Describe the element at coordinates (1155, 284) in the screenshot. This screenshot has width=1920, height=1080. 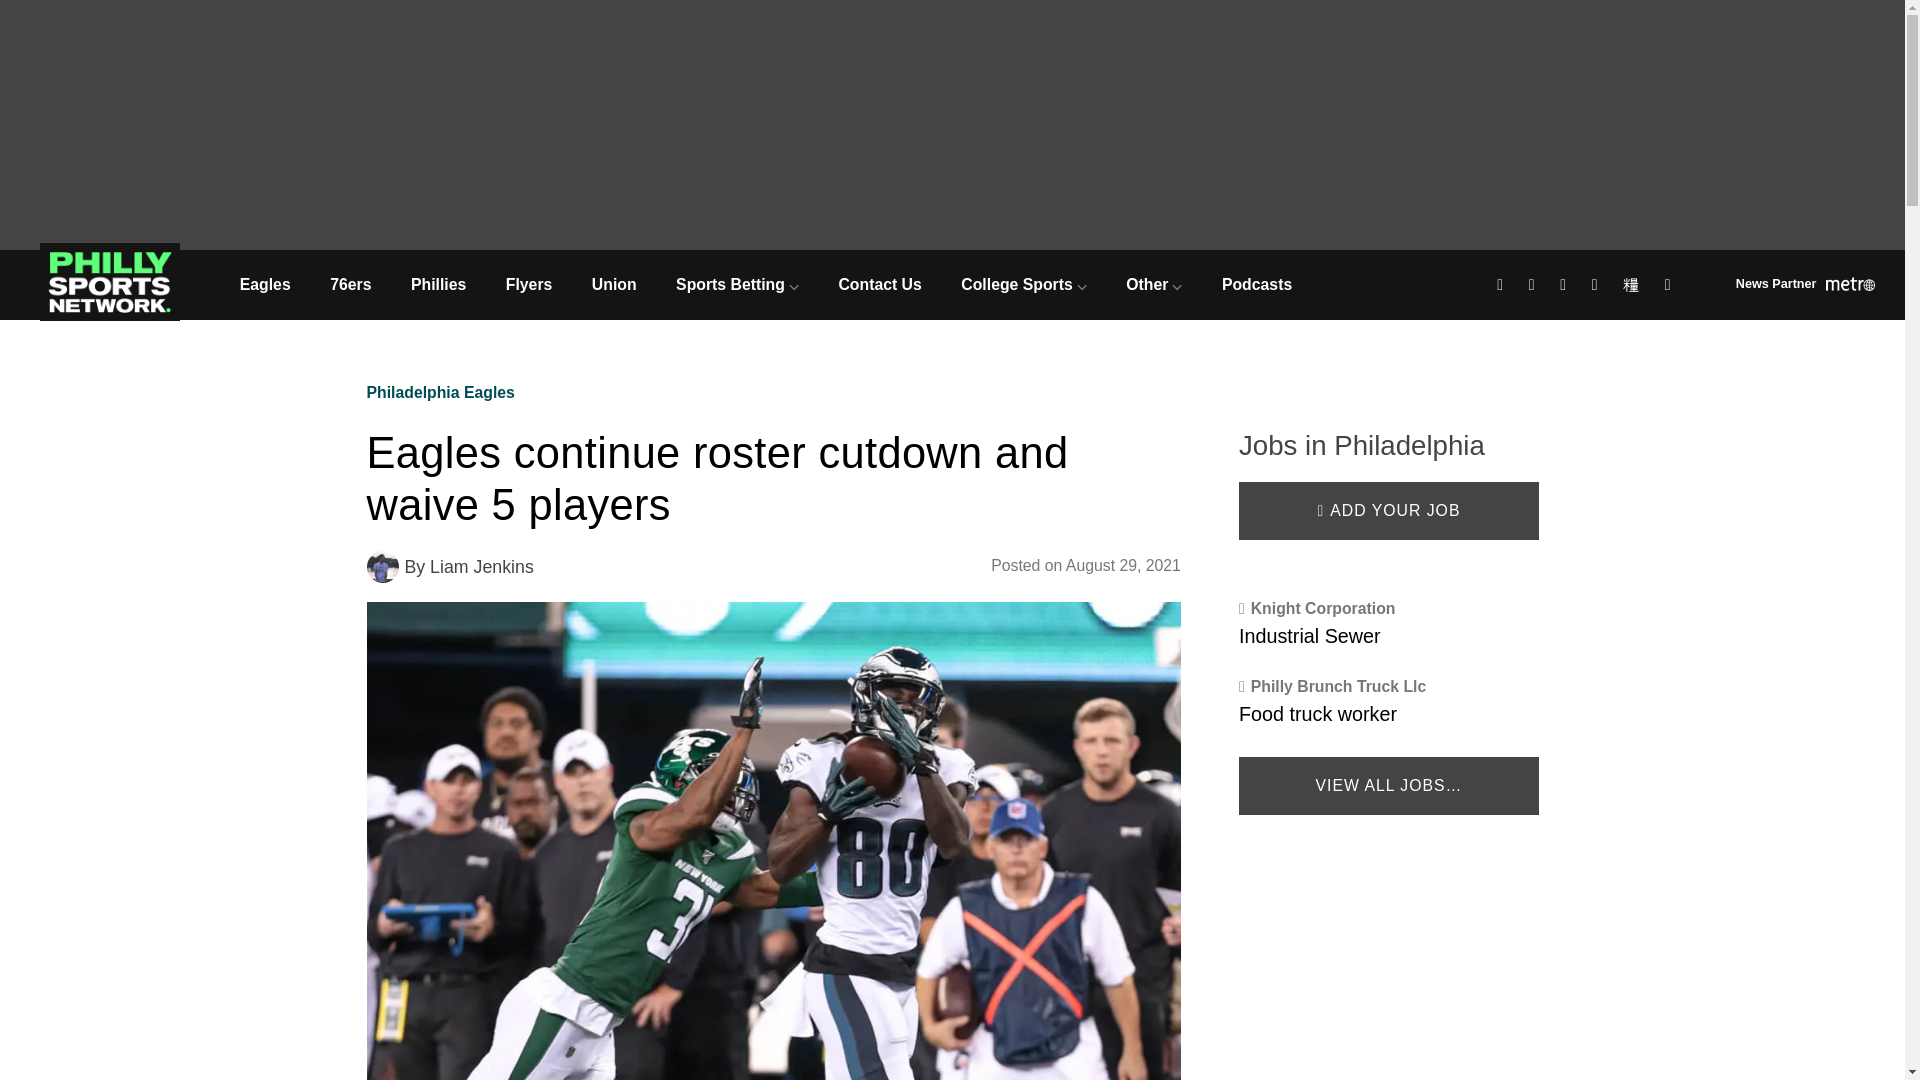
I see `Other` at that location.